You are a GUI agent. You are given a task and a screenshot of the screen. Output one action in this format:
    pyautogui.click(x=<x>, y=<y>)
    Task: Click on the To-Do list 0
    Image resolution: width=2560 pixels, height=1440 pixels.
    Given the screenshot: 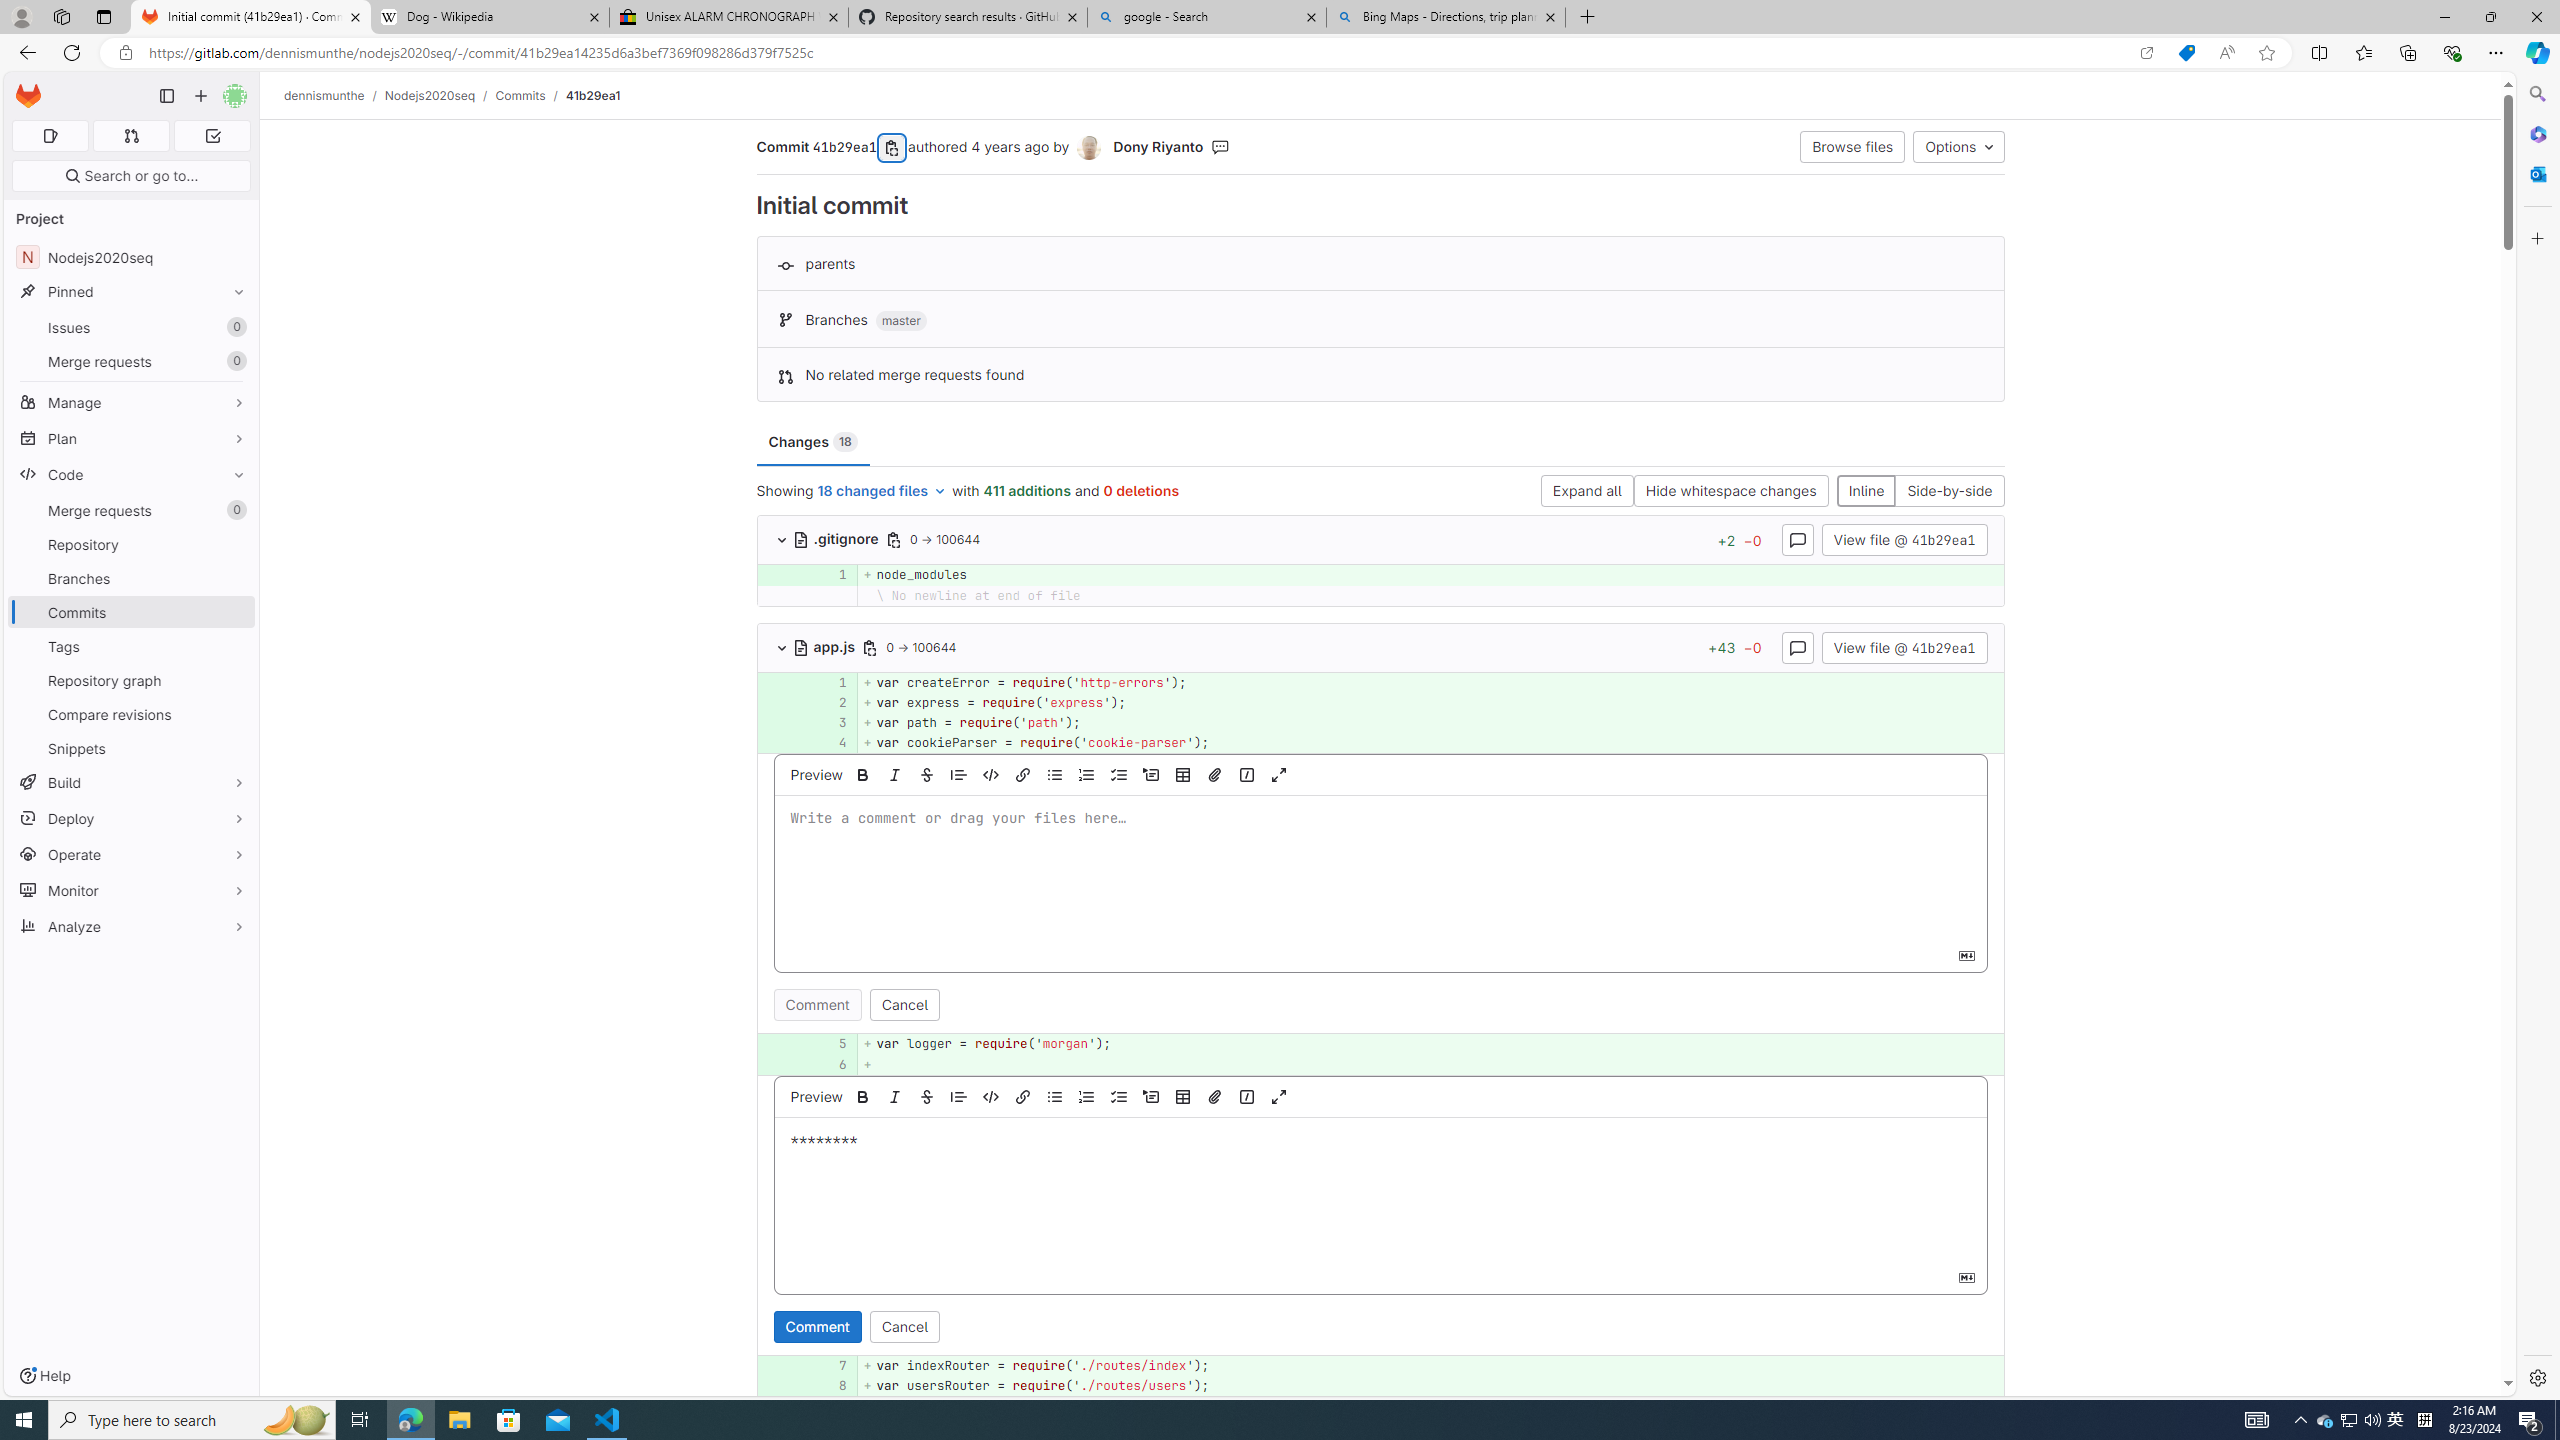 What is the action you would take?
    pyautogui.click(x=212, y=136)
    